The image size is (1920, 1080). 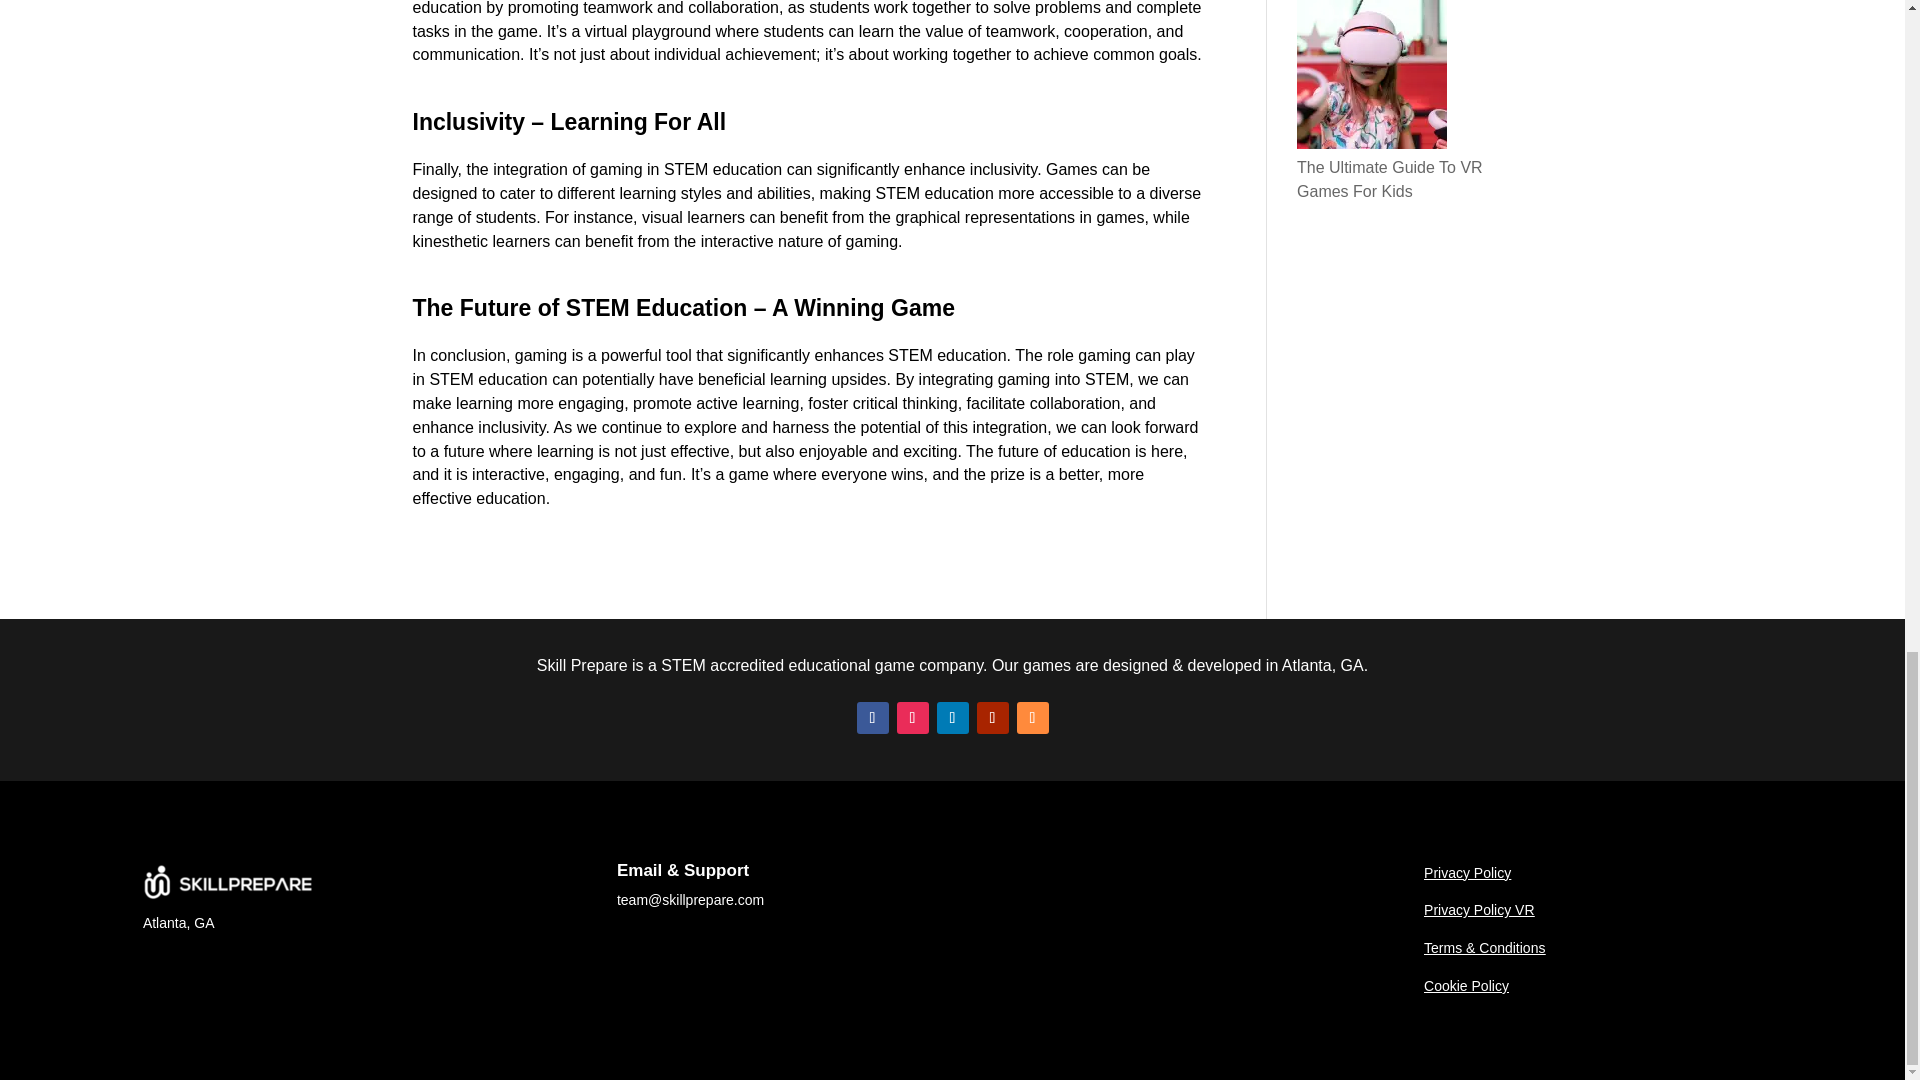 What do you see at coordinates (952, 718) in the screenshot?
I see `Follow on LinkedIn` at bounding box center [952, 718].